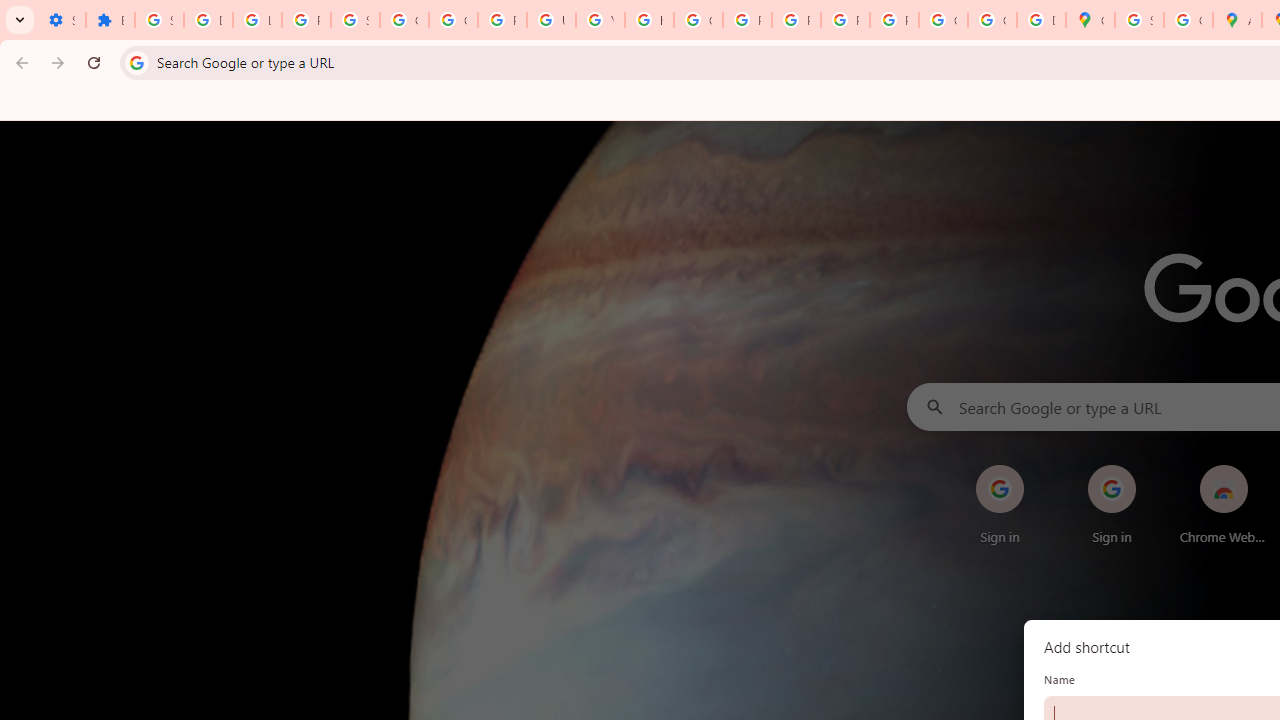 The height and width of the screenshot is (720, 1280). I want to click on Google Maps, so click(1090, 20).